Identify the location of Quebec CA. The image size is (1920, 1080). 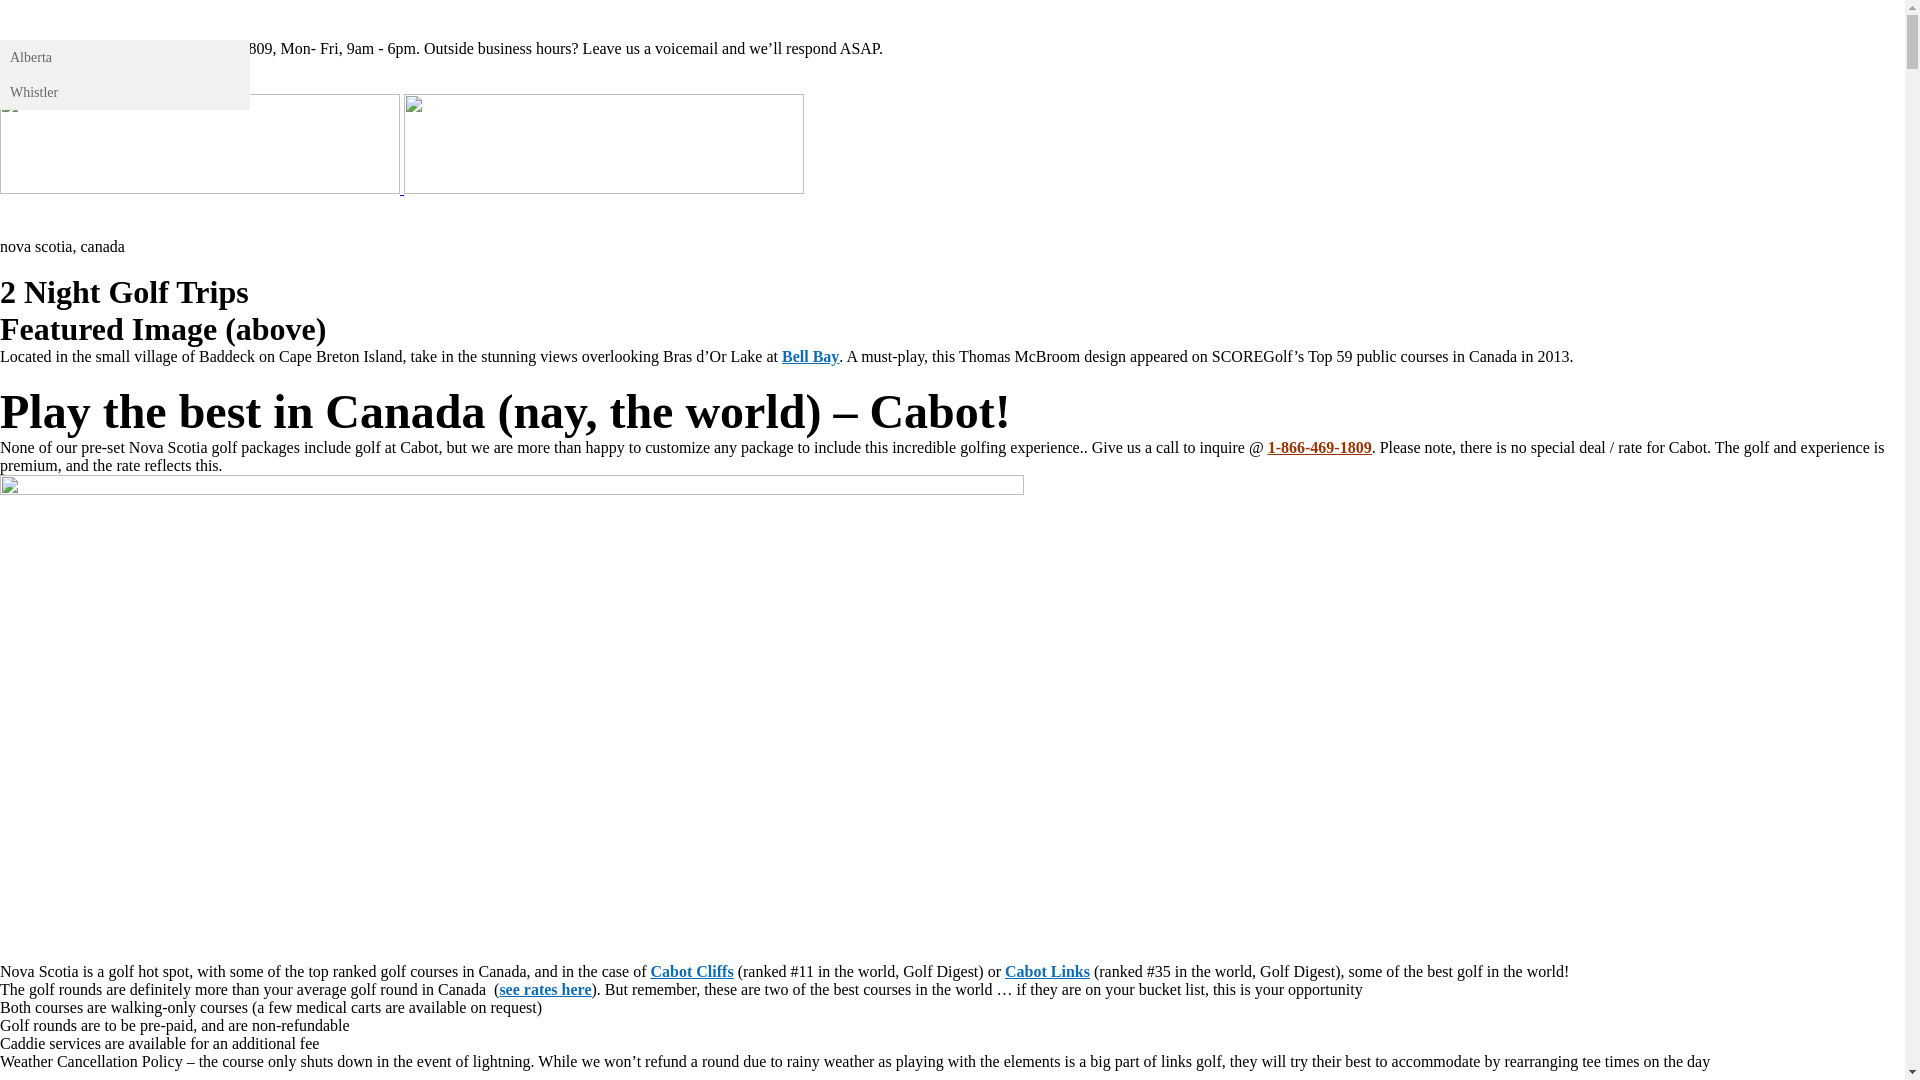
(280, 218).